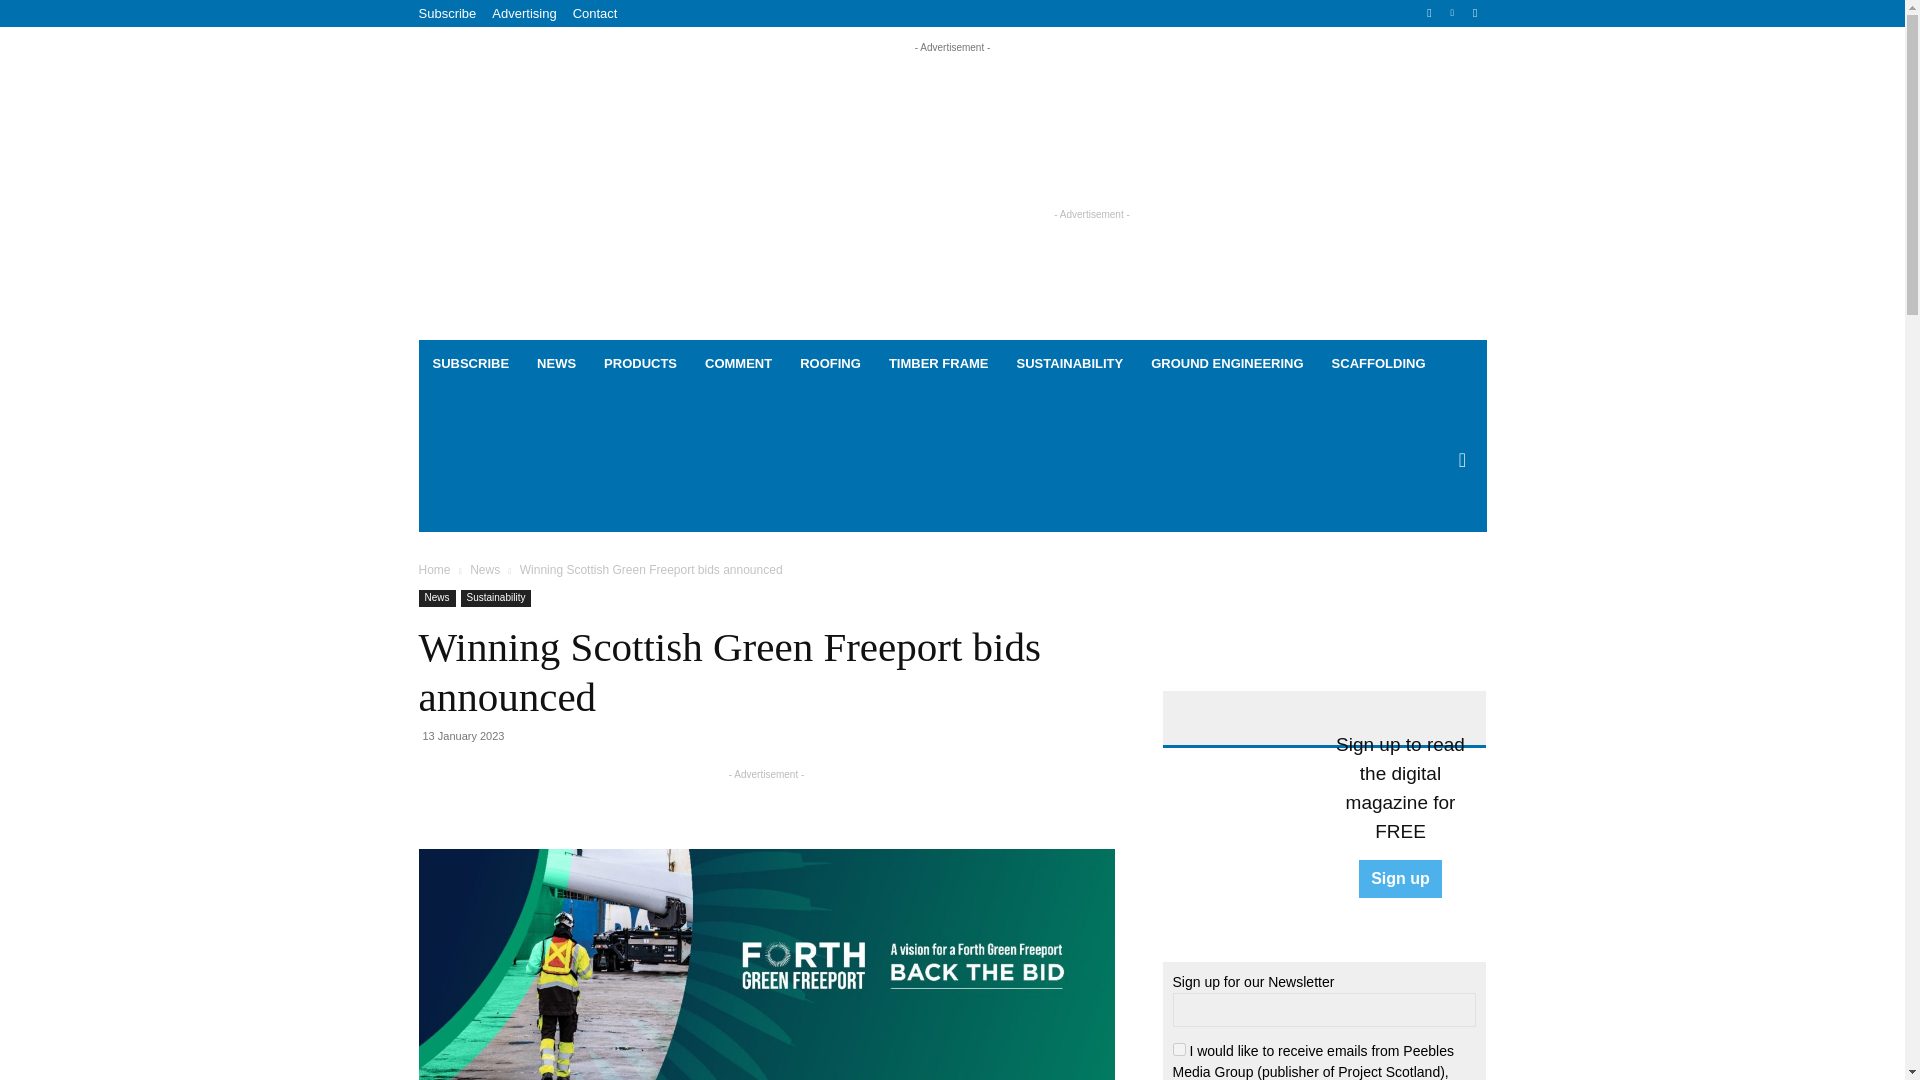 The width and height of the screenshot is (1920, 1080). Describe the element at coordinates (484, 569) in the screenshot. I see `View all posts in News` at that location.